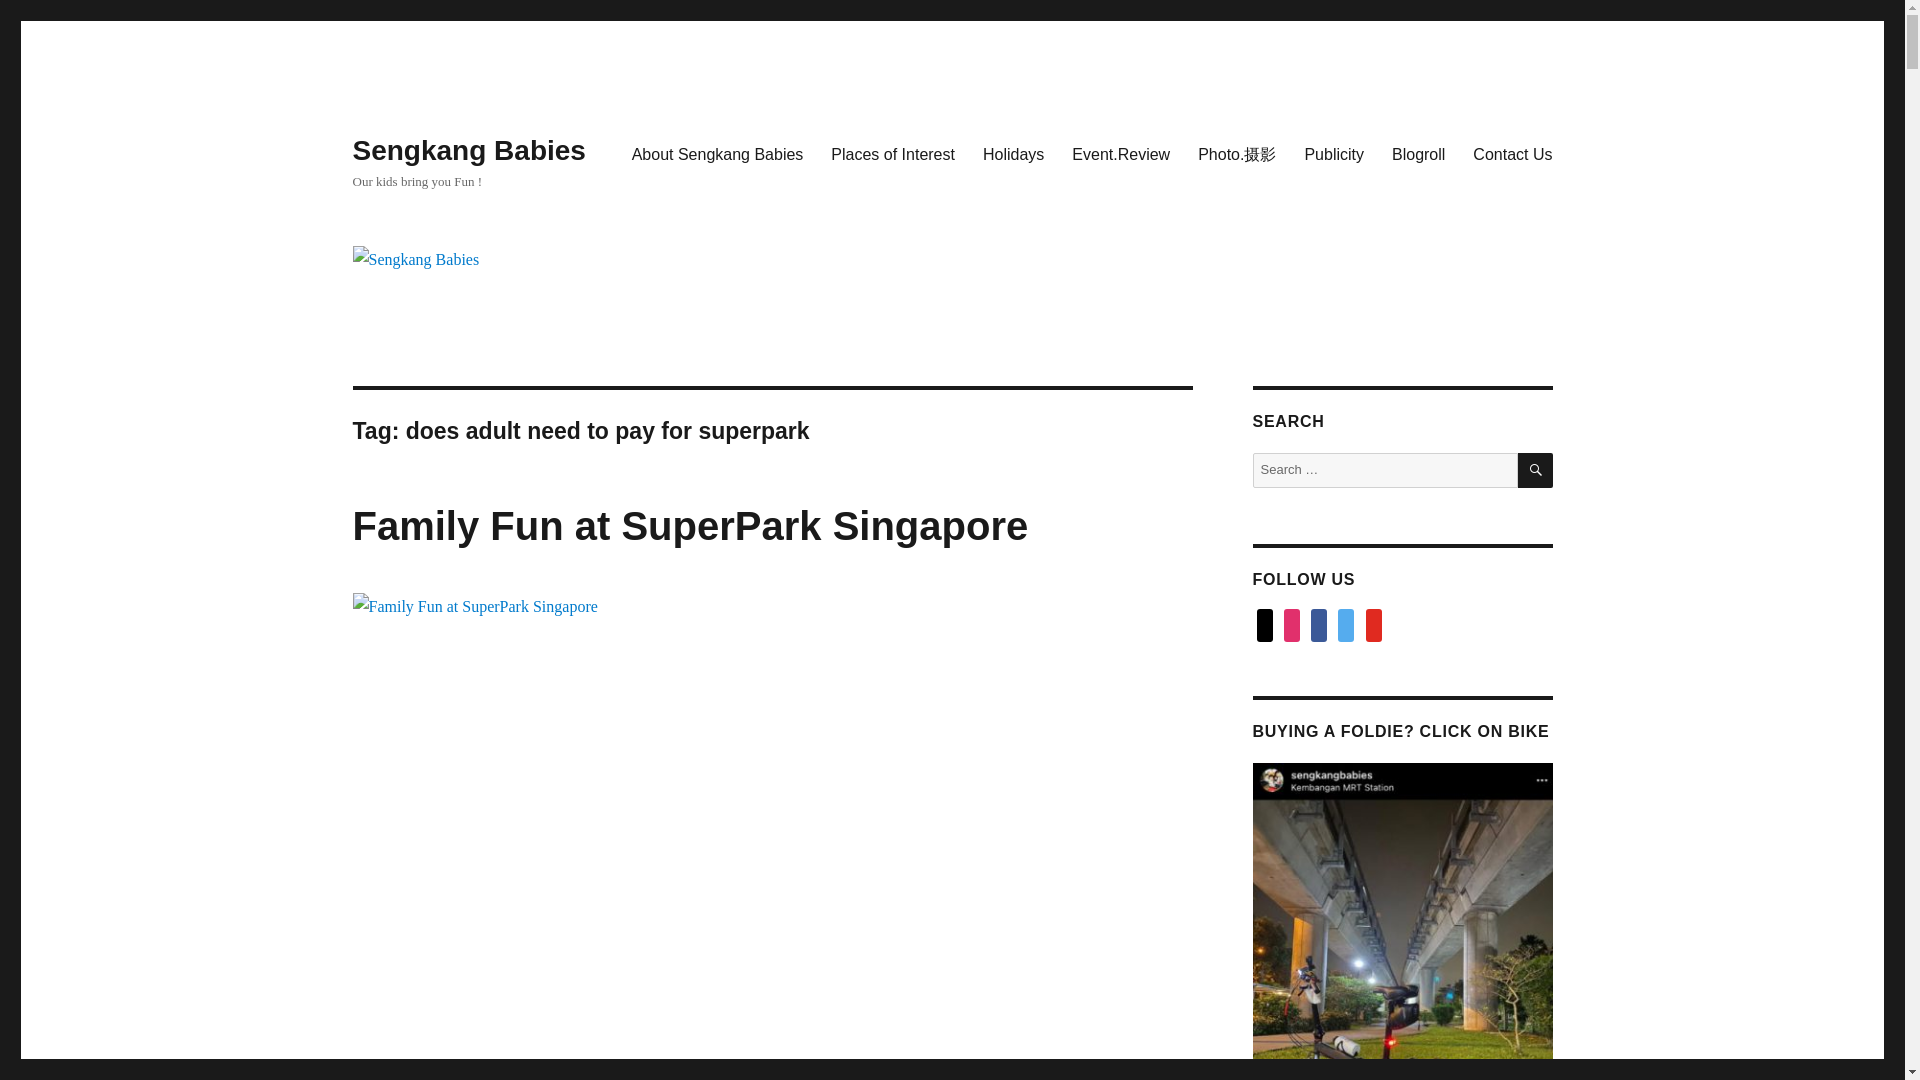 This screenshot has width=1920, height=1080. What do you see at coordinates (1263, 624) in the screenshot?
I see `Default Label` at bounding box center [1263, 624].